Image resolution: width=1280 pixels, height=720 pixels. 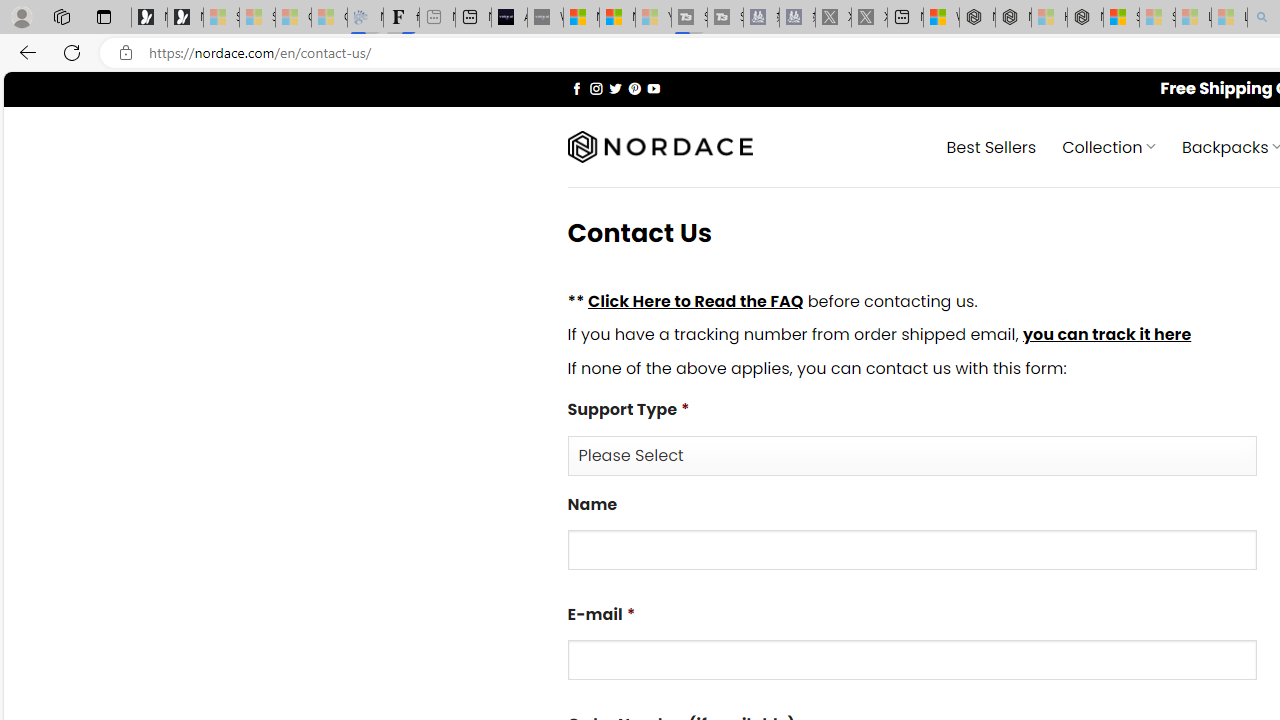 I want to click on Follow on Twitter, so click(x=616, y=88).